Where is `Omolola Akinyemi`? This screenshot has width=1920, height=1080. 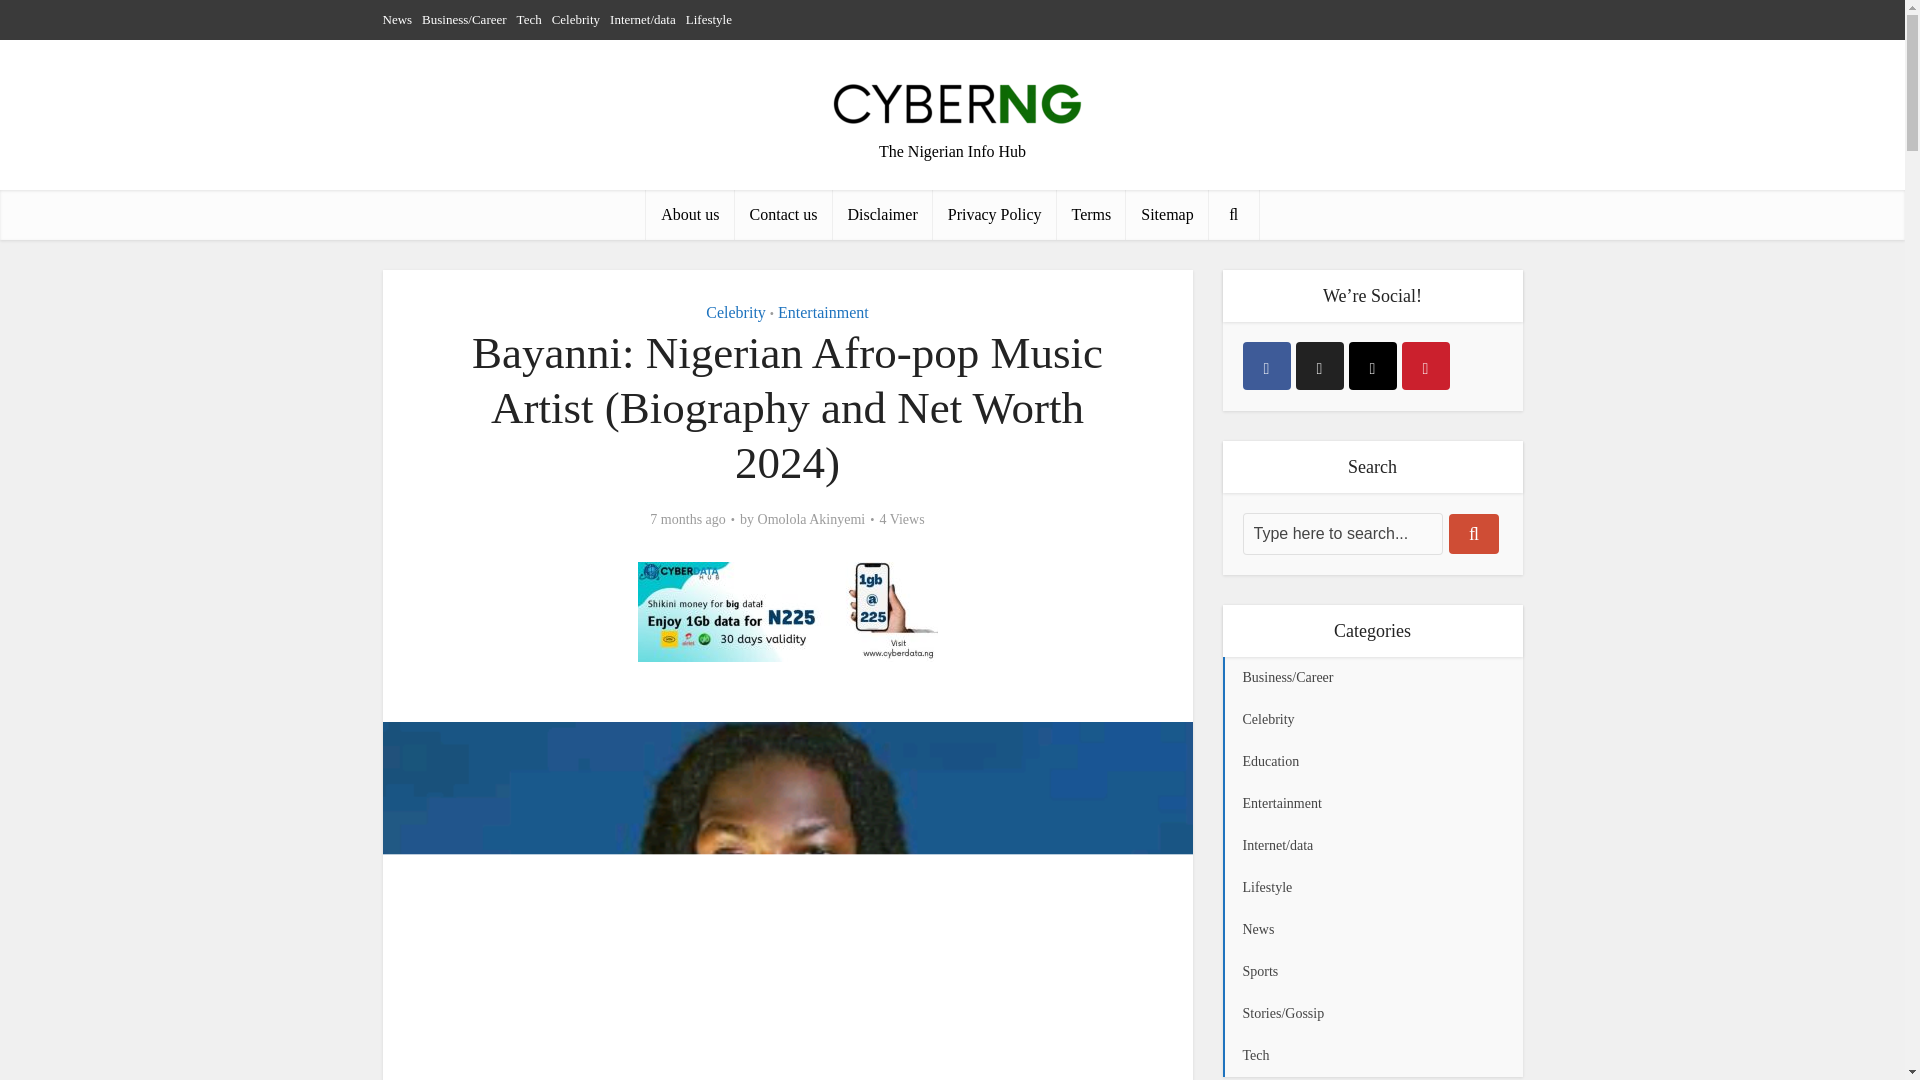 Omolola Akinyemi is located at coordinates (812, 520).